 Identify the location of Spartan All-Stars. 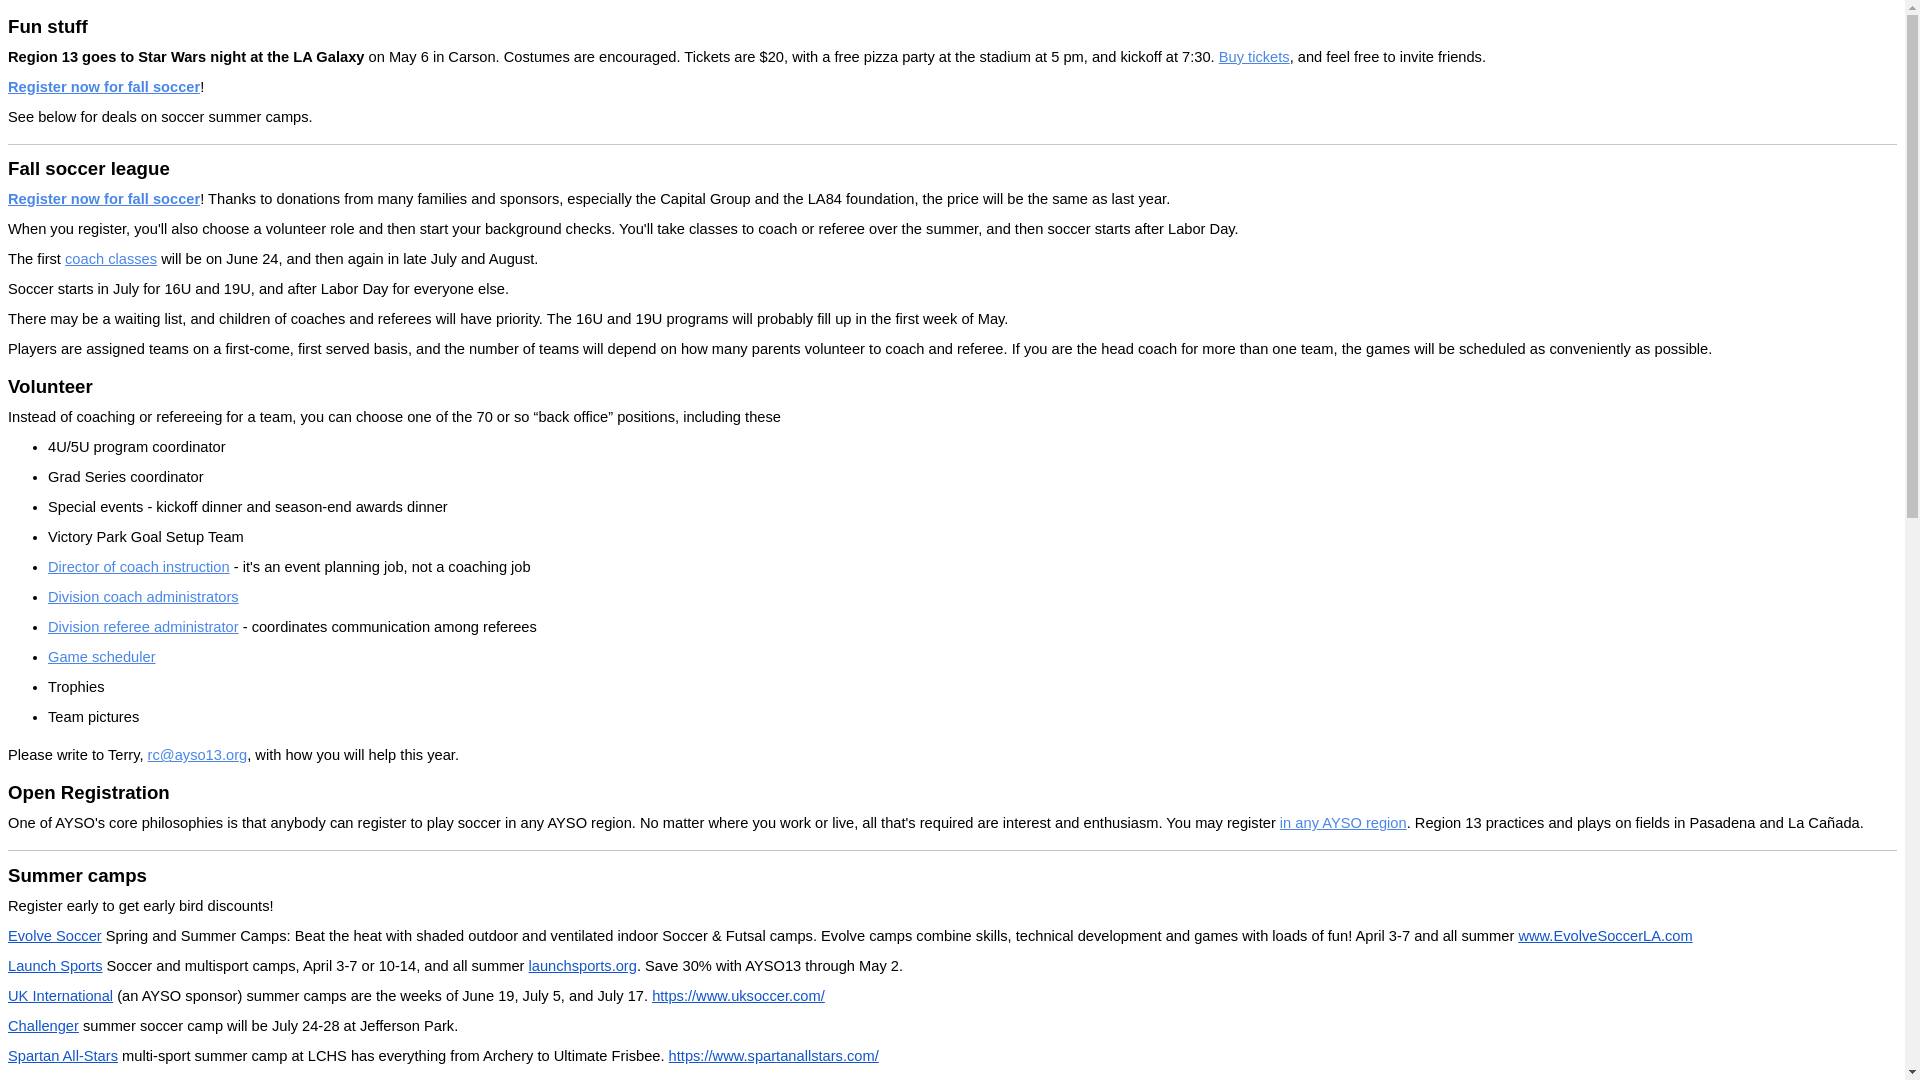
(62, 1055).